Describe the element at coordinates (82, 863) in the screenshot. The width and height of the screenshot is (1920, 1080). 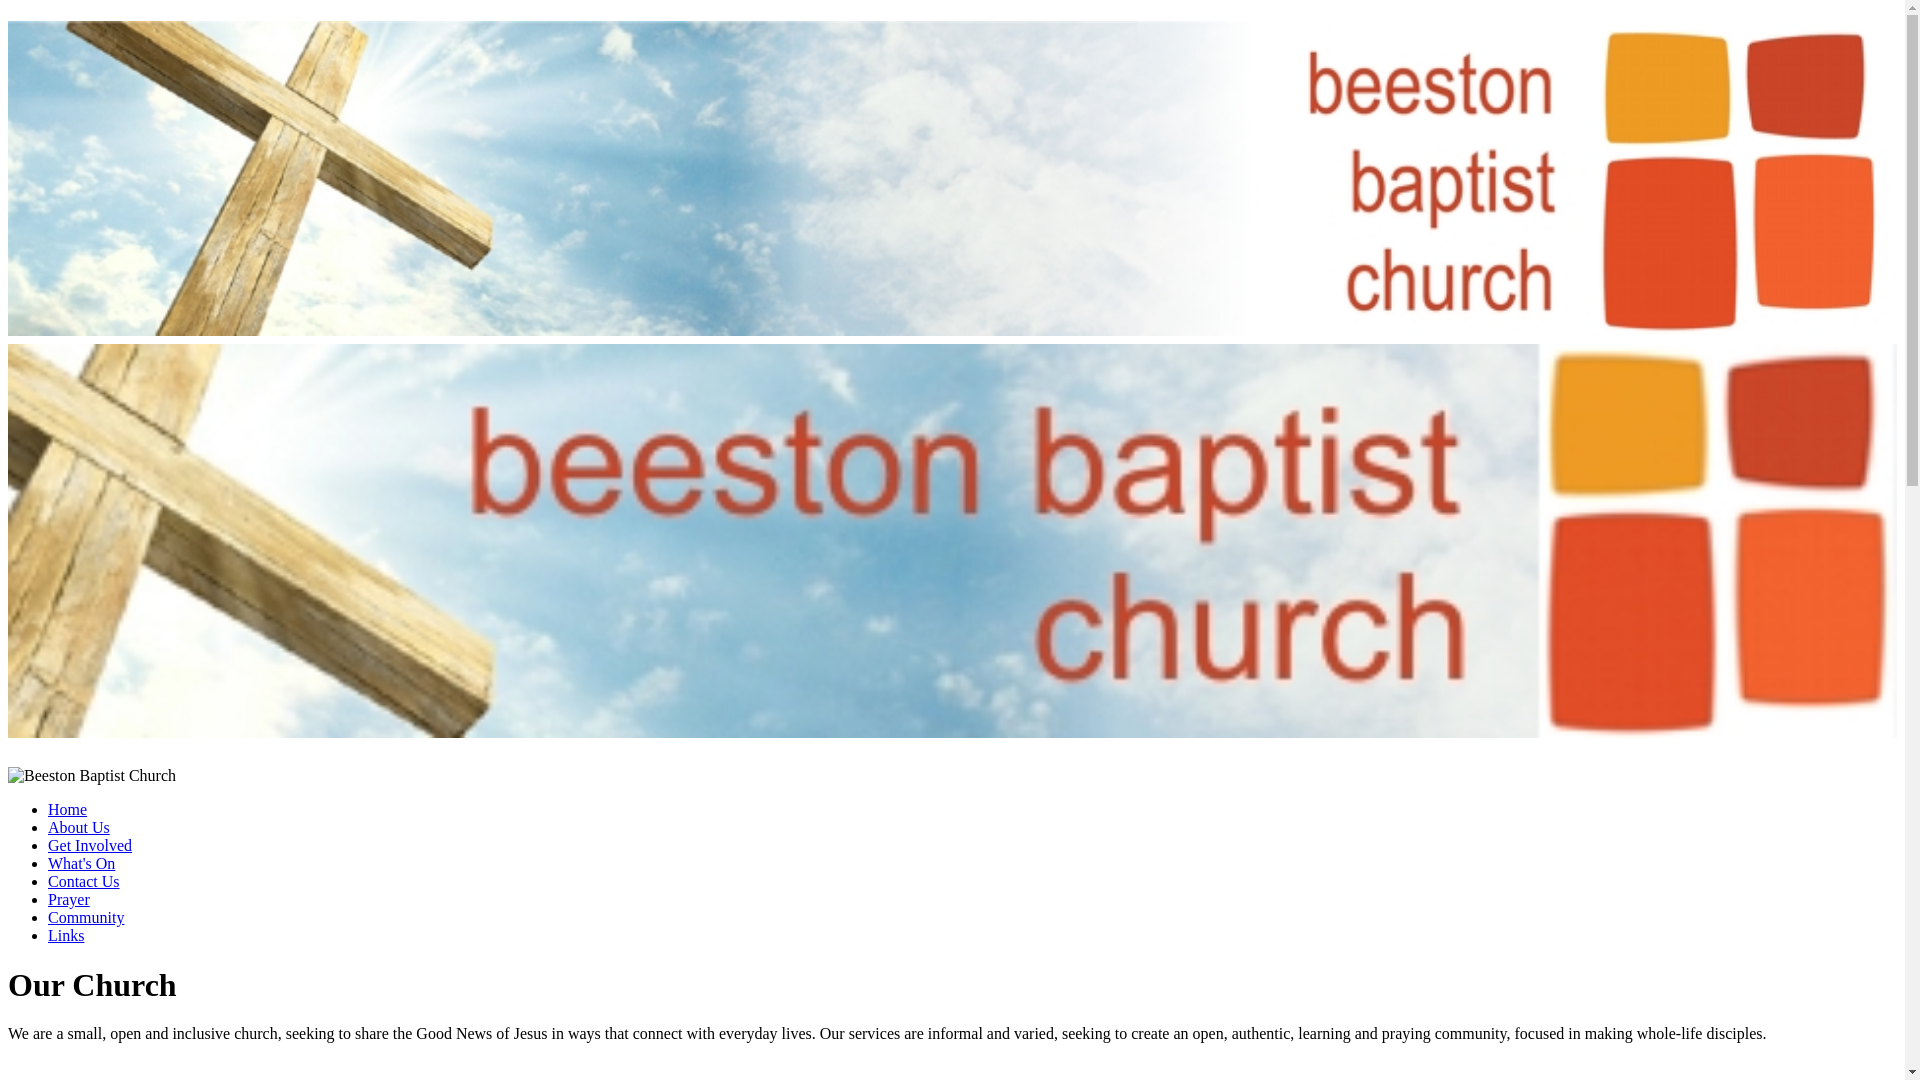
I see `What's On` at that location.